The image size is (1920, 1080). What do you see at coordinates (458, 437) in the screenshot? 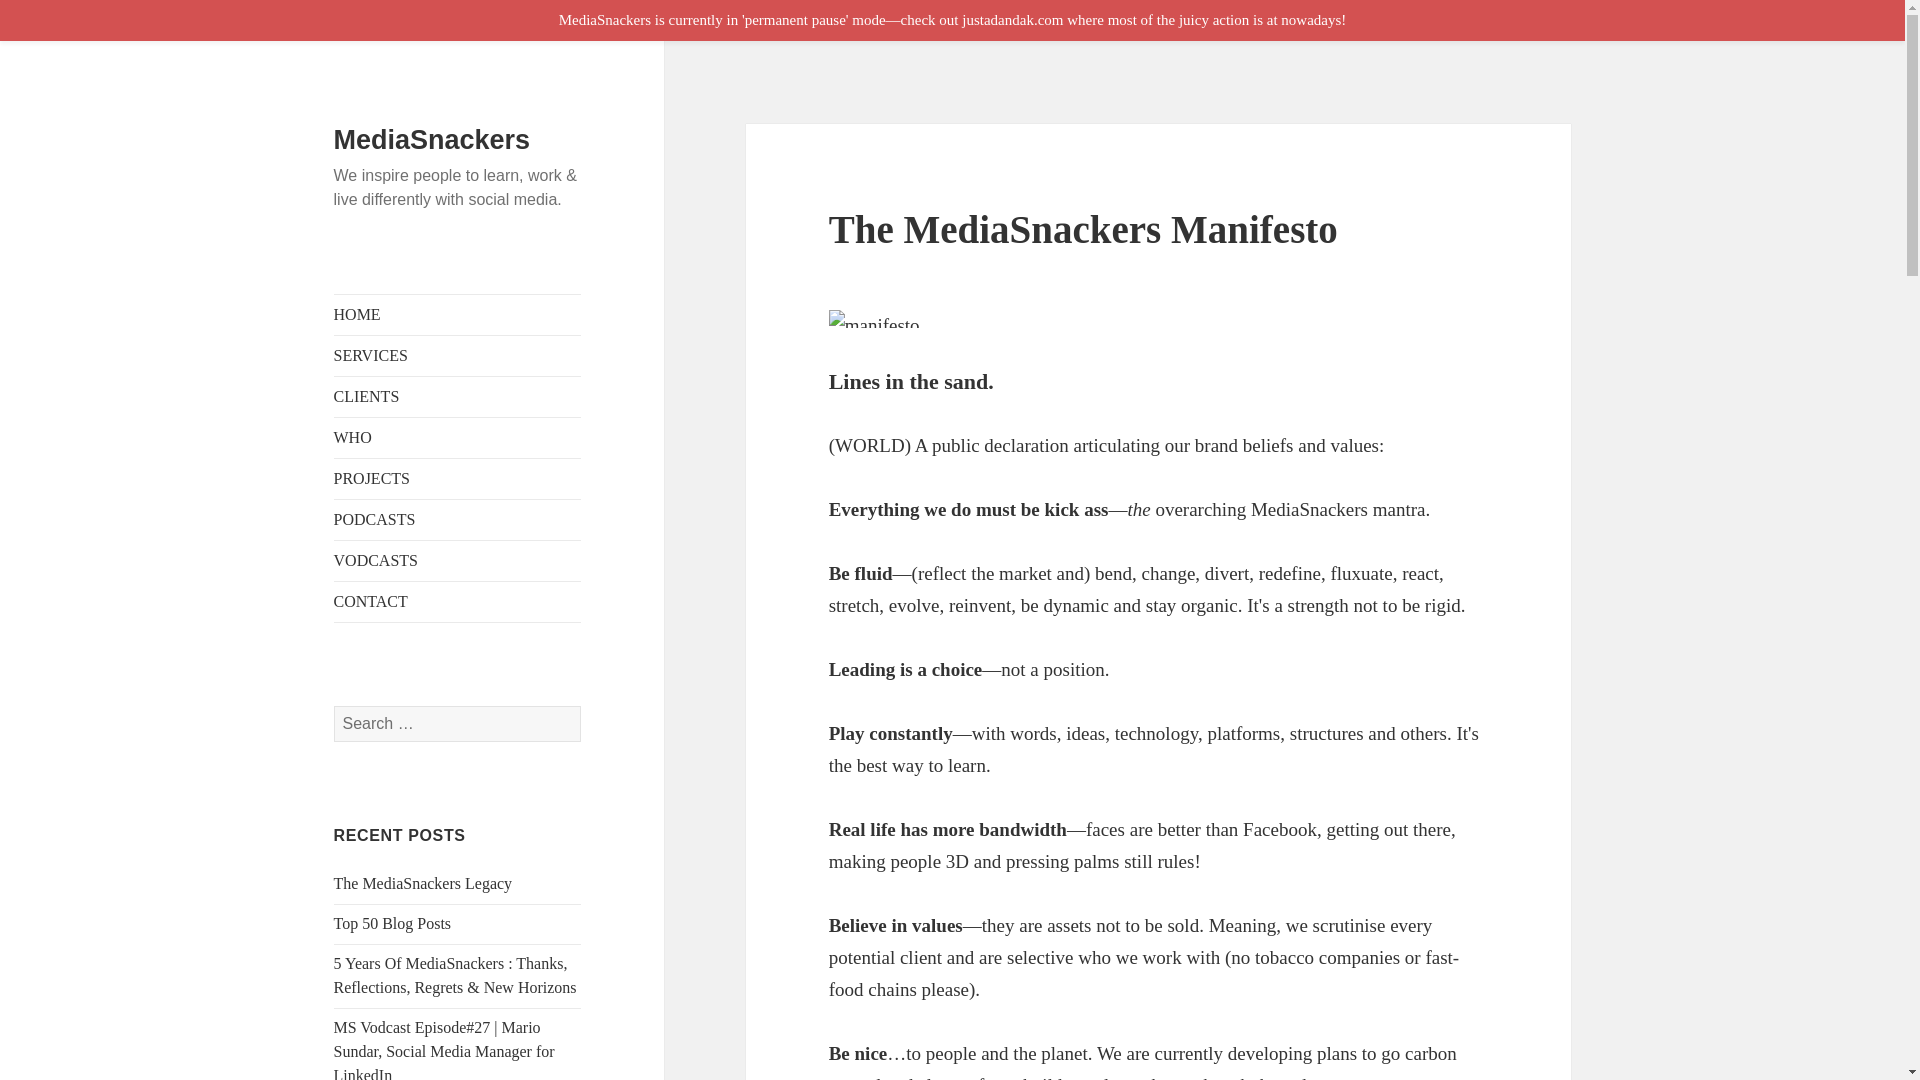
I see `WHO` at bounding box center [458, 437].